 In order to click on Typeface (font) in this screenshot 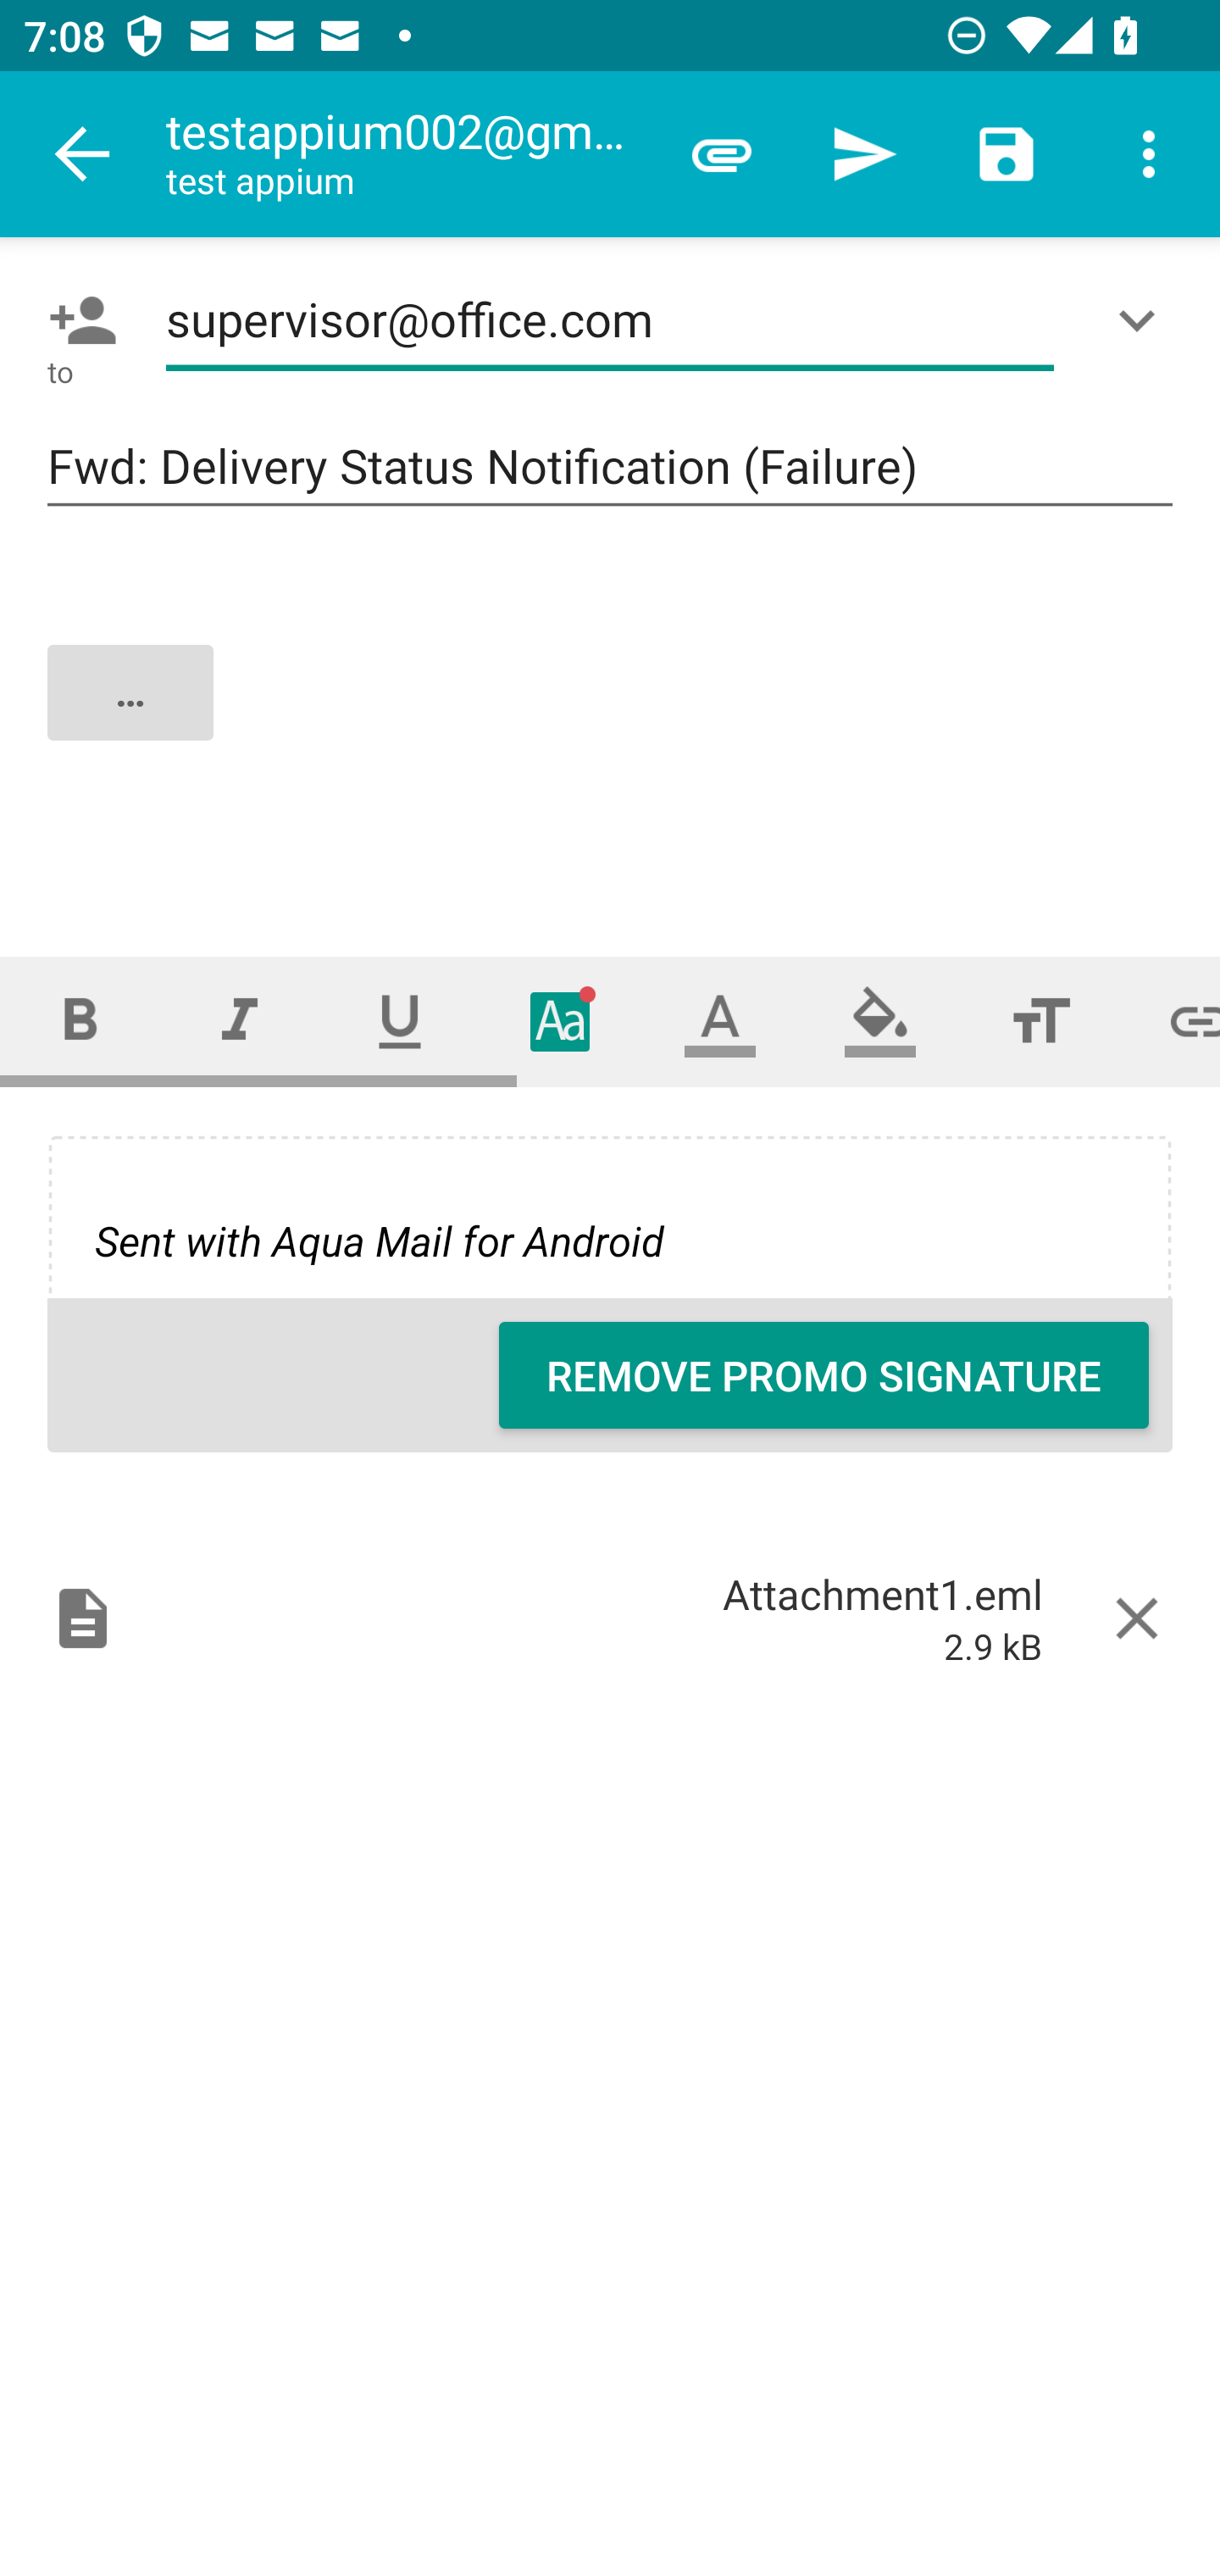, I will do `click(561, 1020)`.